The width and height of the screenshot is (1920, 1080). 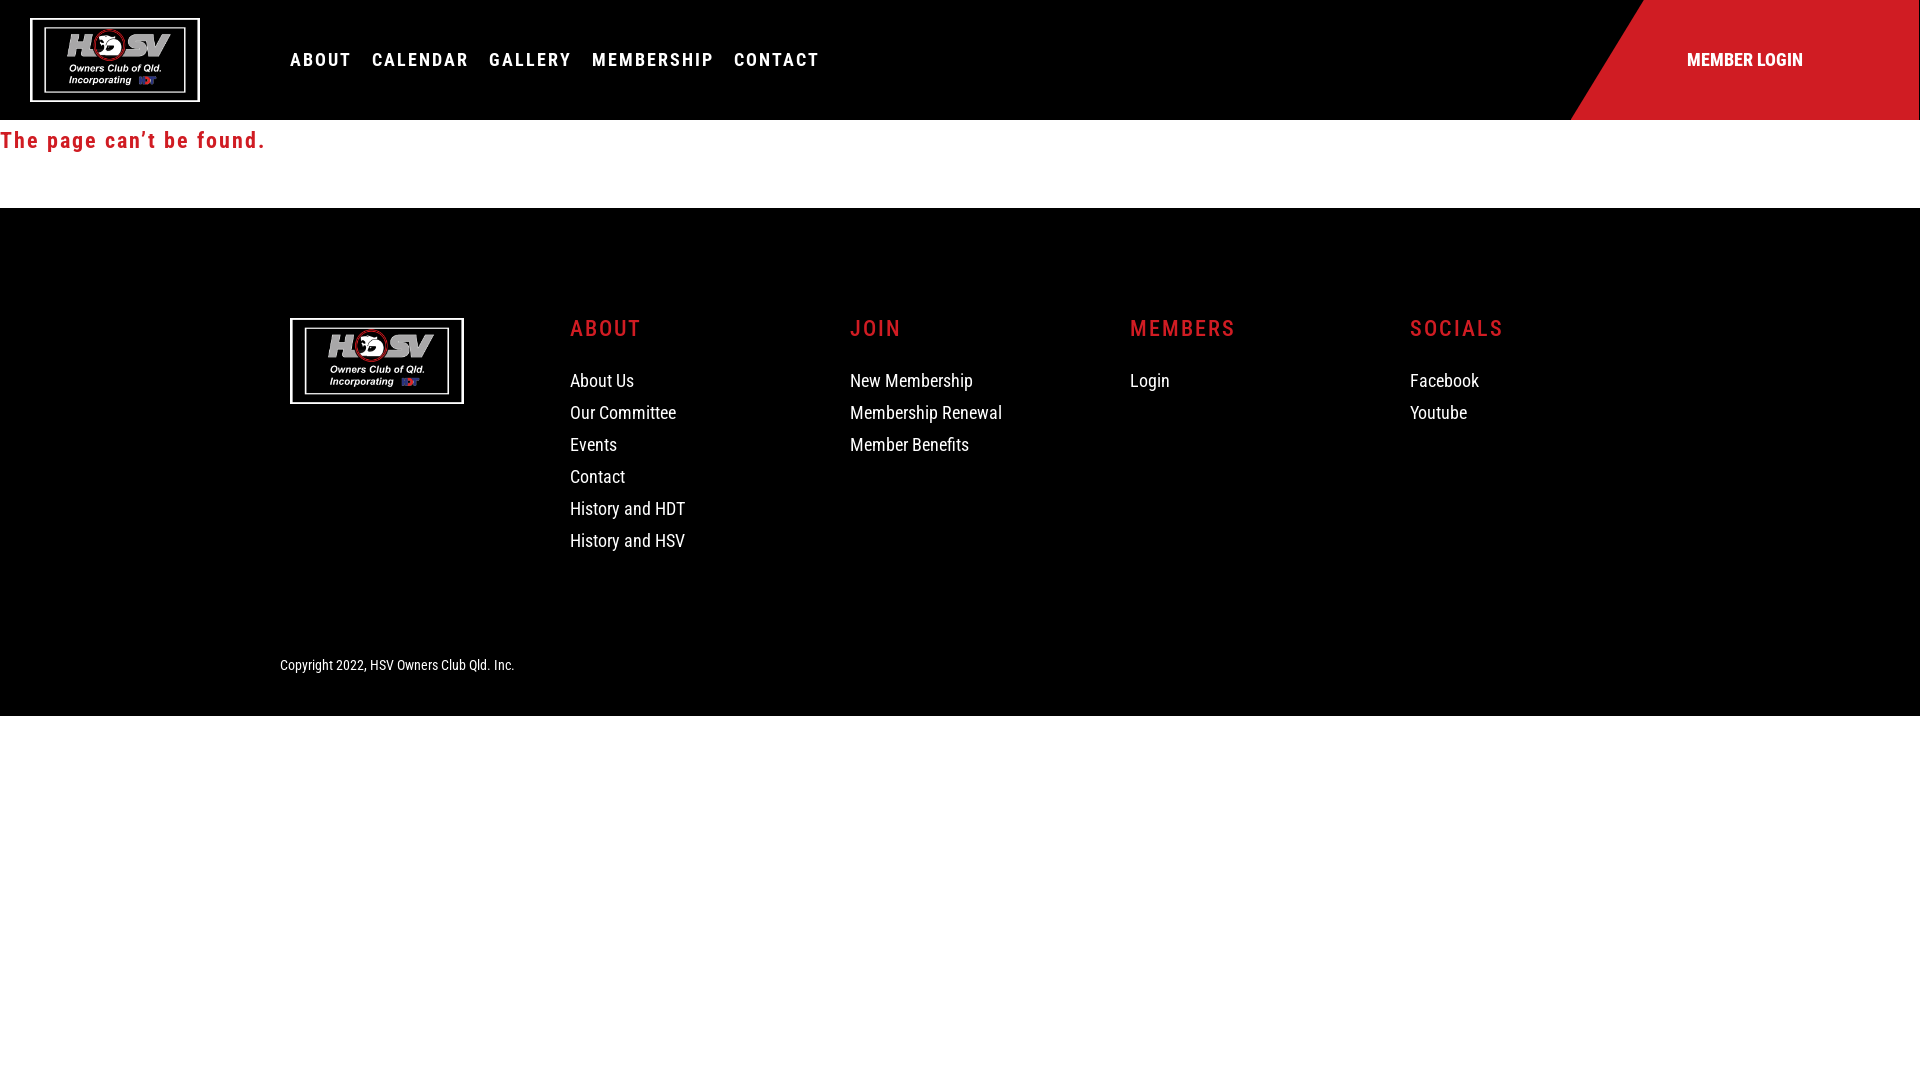 What do you see at coordinates (530, 60) in the screenshot?
I see `GALLERY` at bounding box center [530, 60].